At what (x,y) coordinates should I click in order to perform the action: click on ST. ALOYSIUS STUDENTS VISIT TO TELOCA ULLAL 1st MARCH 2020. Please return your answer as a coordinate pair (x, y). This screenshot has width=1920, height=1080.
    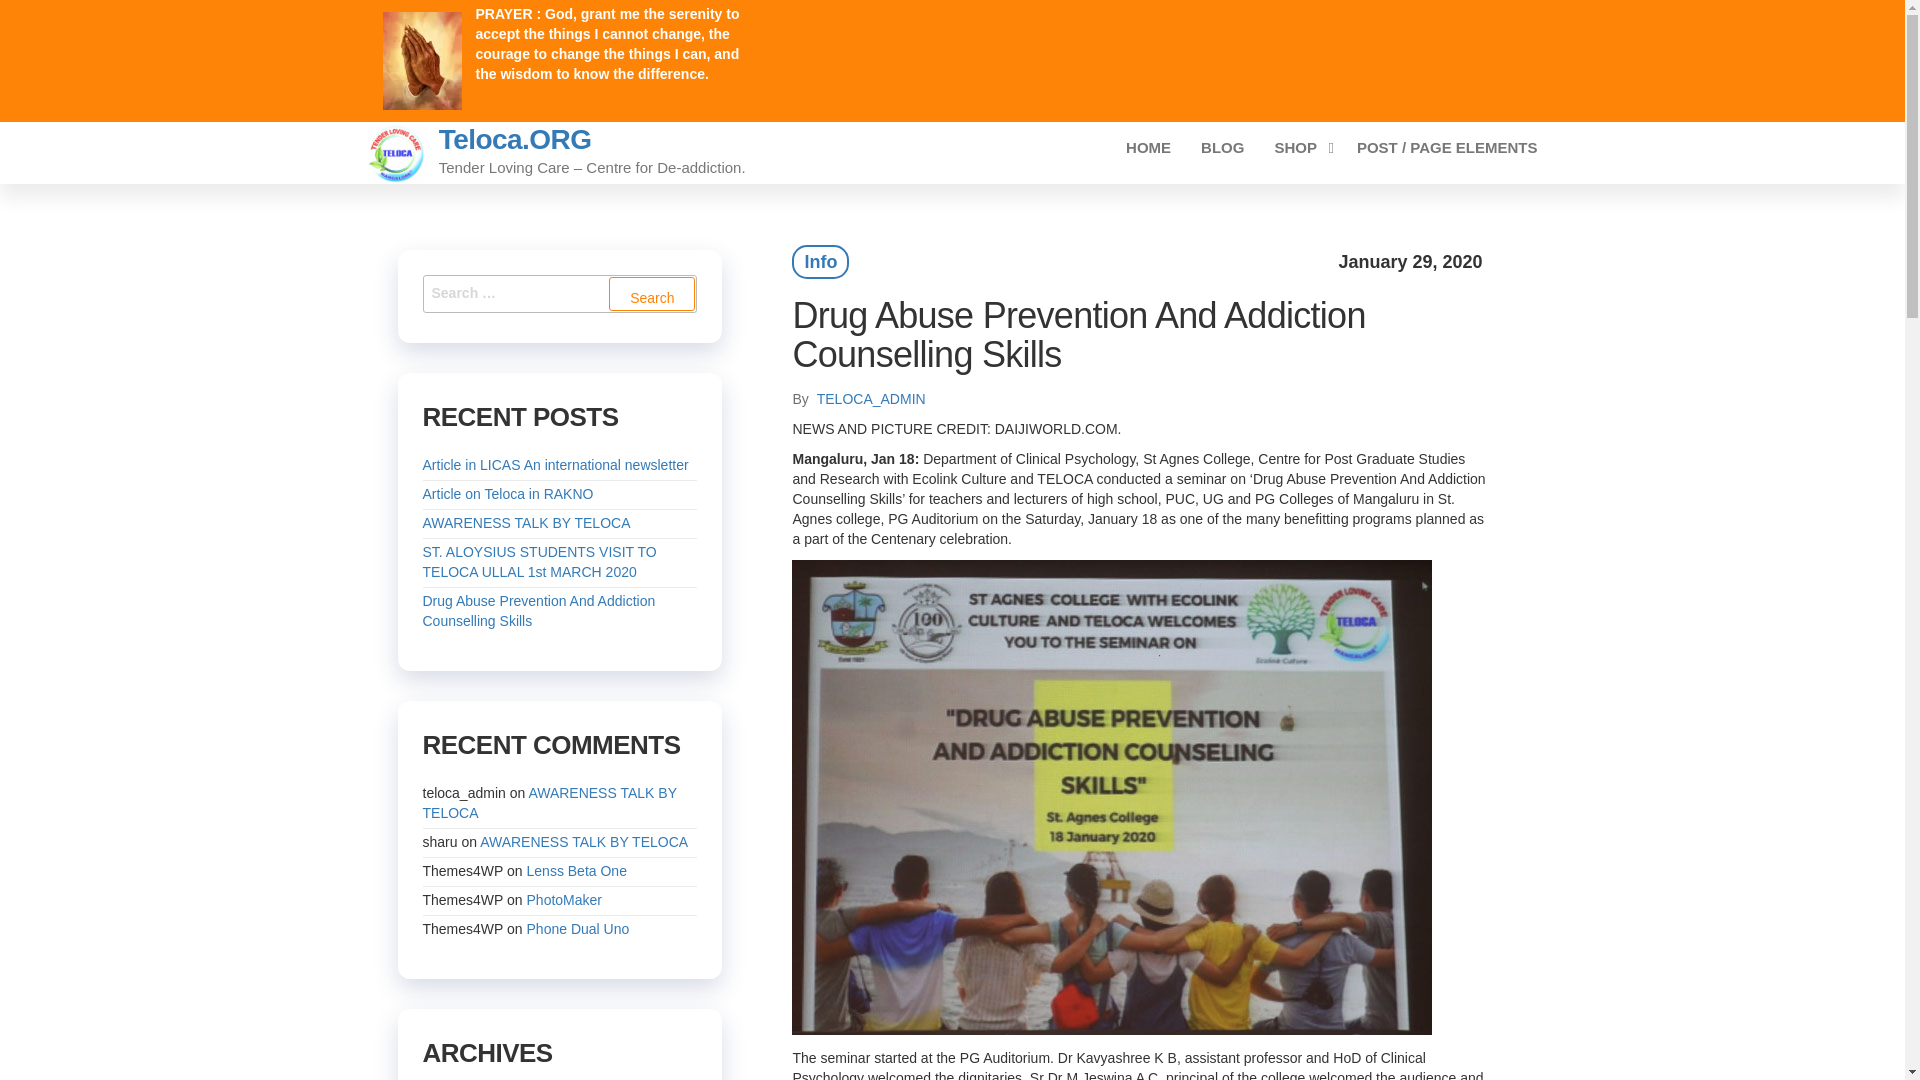
    Looking at the image, I should click on (539, 562).